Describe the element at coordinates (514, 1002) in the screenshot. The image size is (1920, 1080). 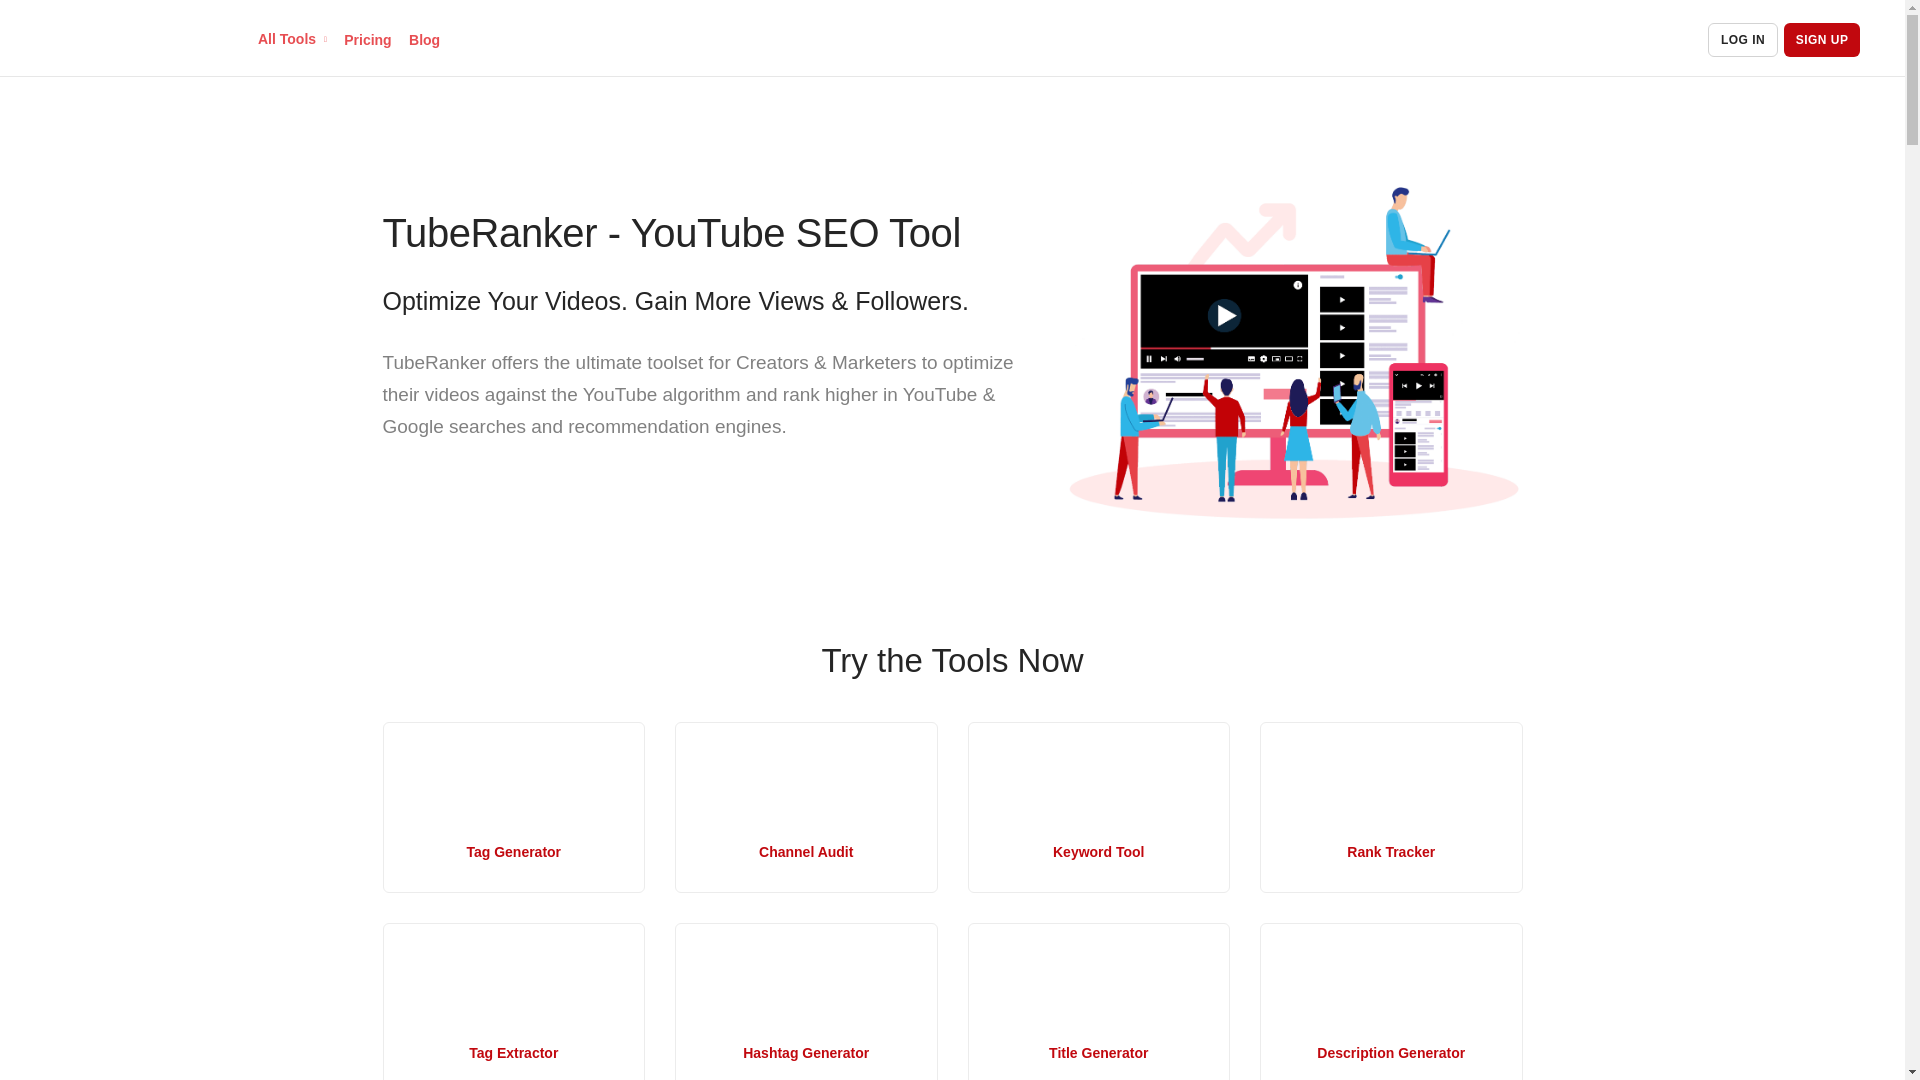
I see `Tag Extractor` at that location.